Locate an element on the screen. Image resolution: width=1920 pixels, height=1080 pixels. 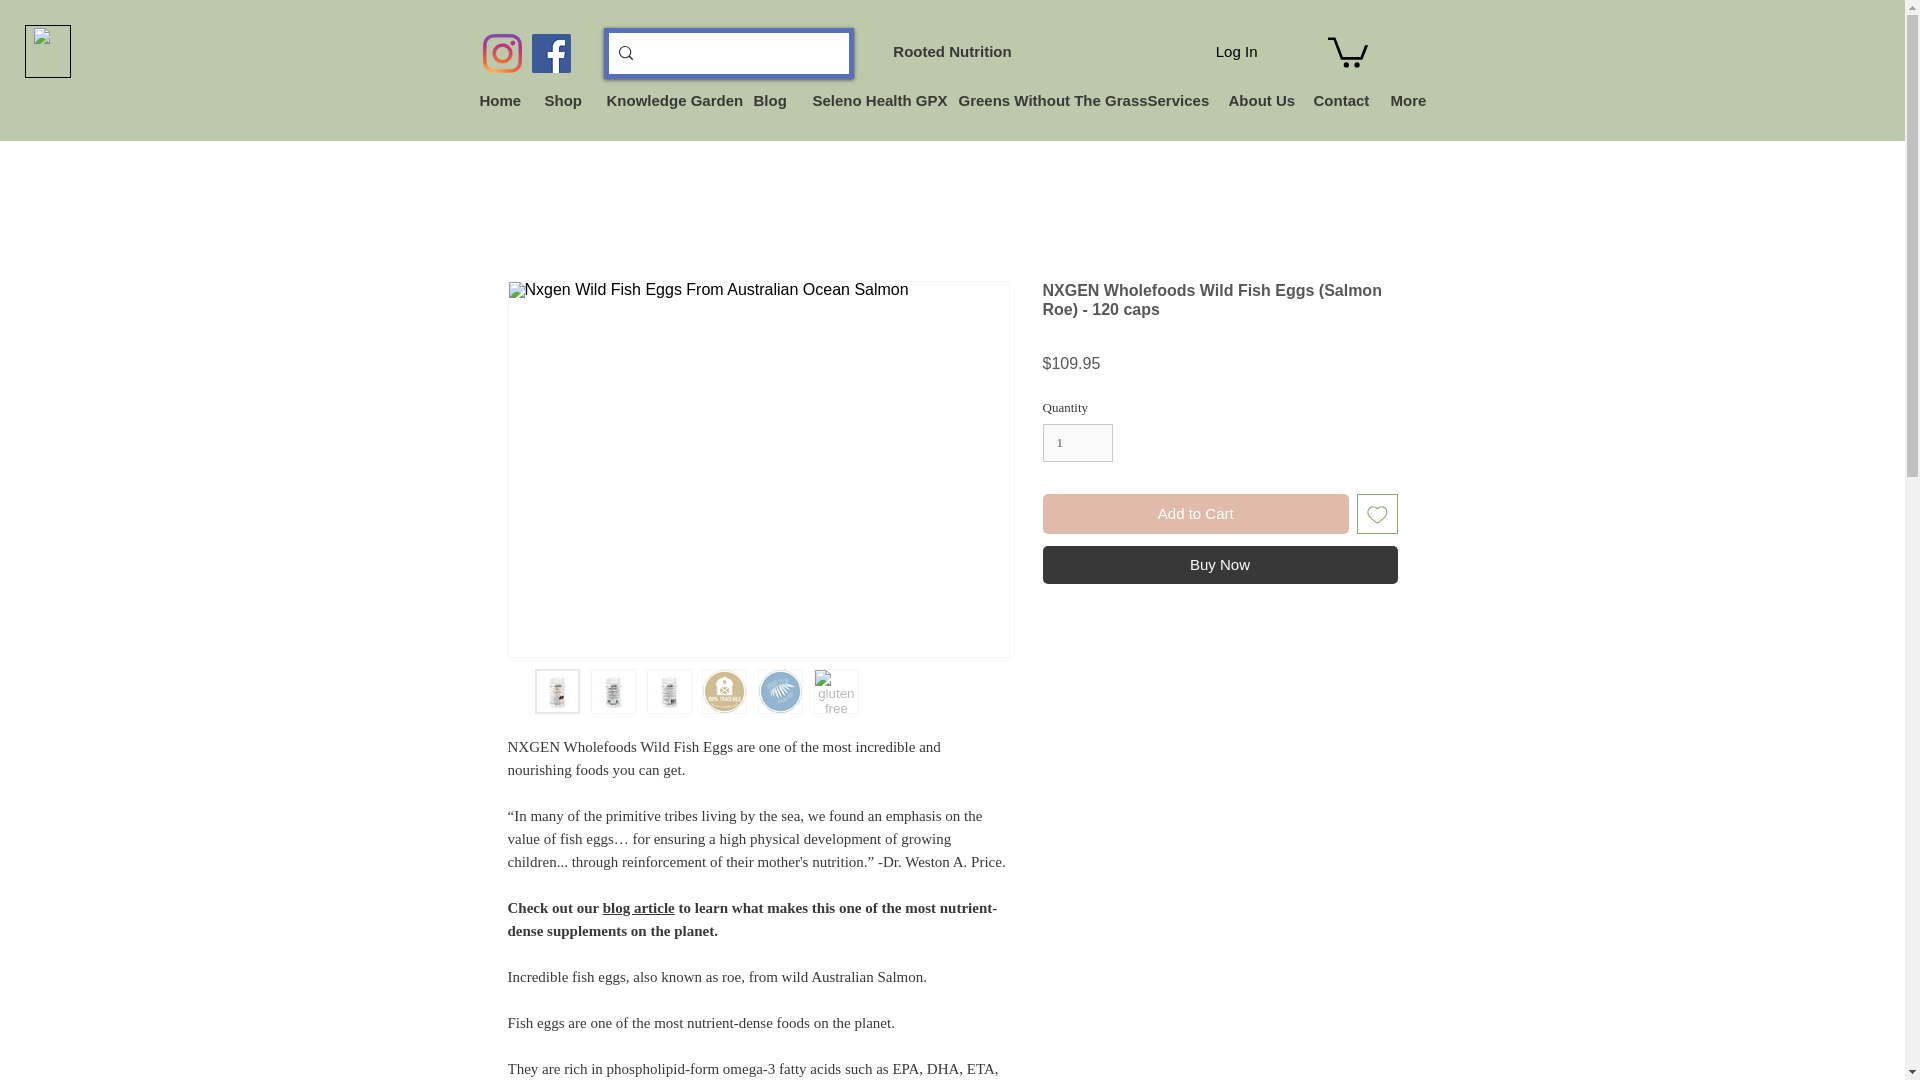
Log In is located at coordinates (1236, 51).